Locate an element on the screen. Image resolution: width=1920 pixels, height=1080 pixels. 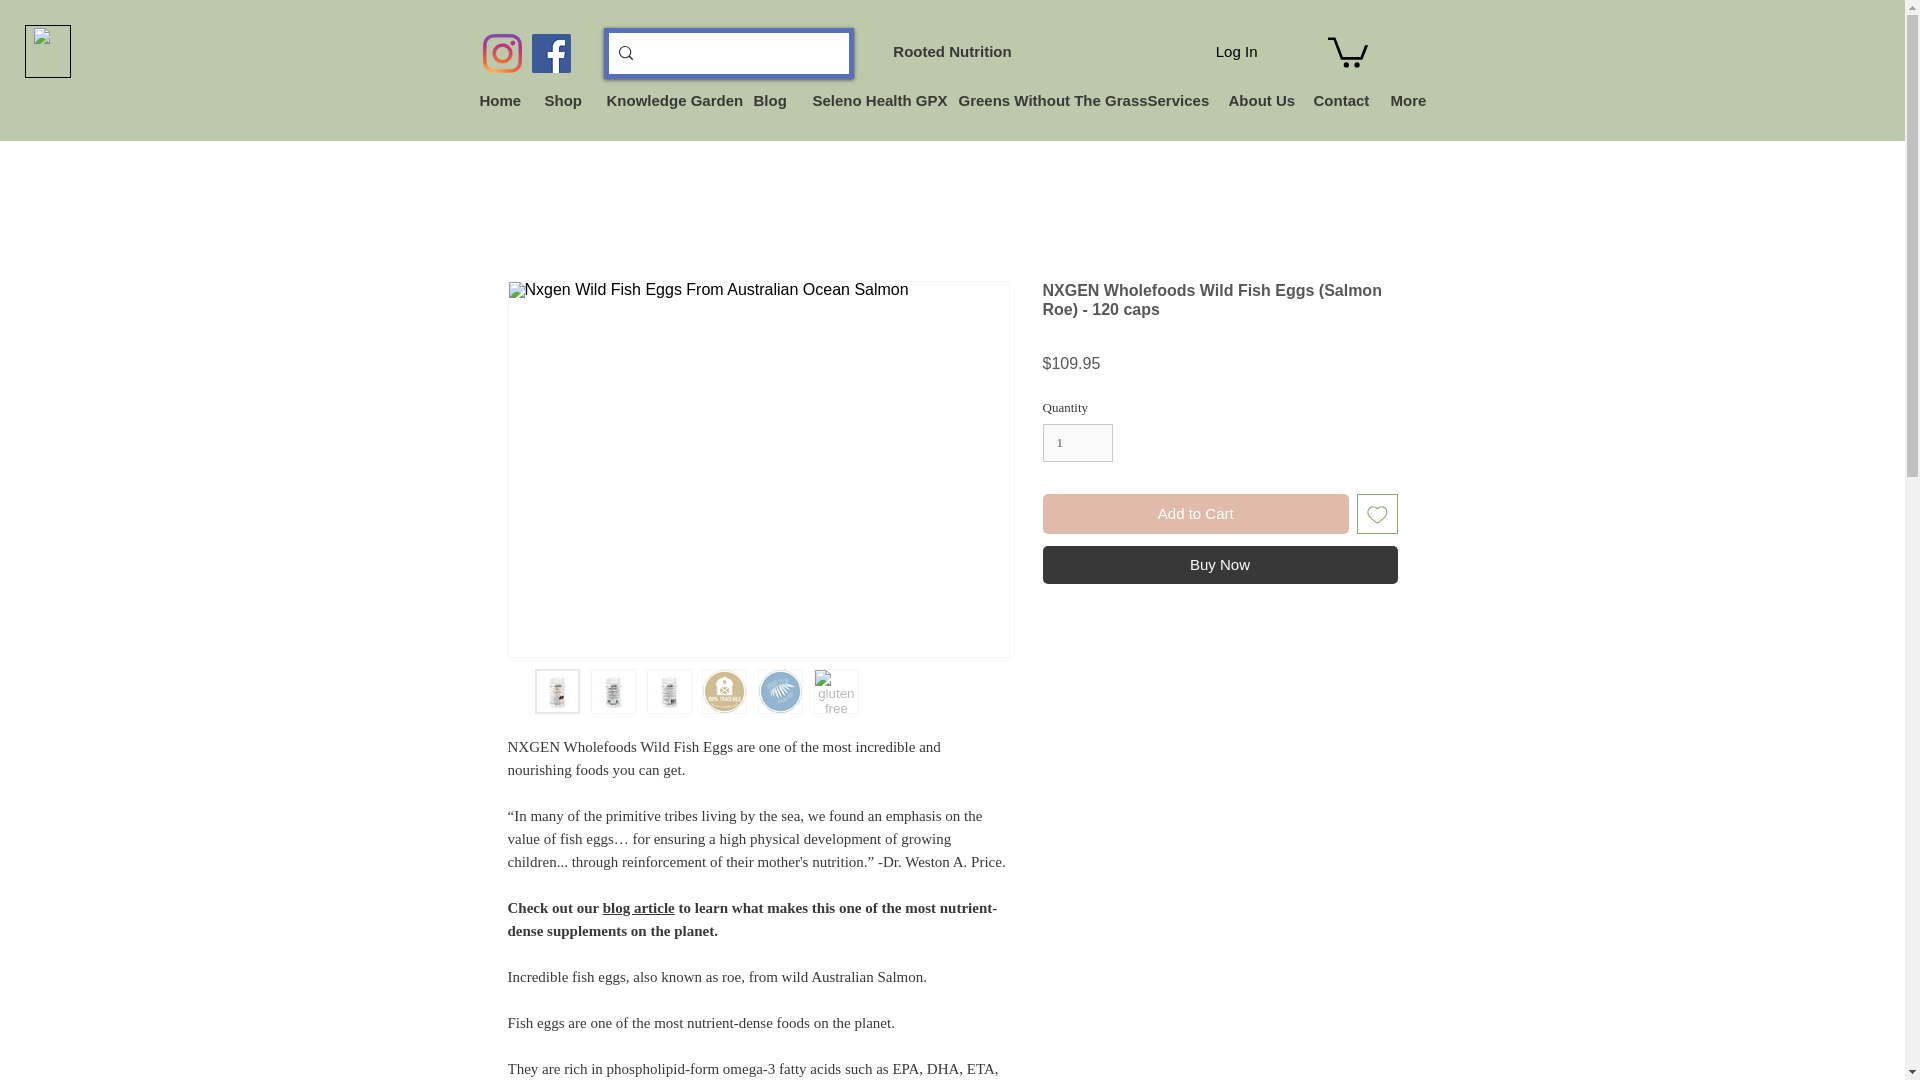
Log In is located at coordinates (1236, 51).